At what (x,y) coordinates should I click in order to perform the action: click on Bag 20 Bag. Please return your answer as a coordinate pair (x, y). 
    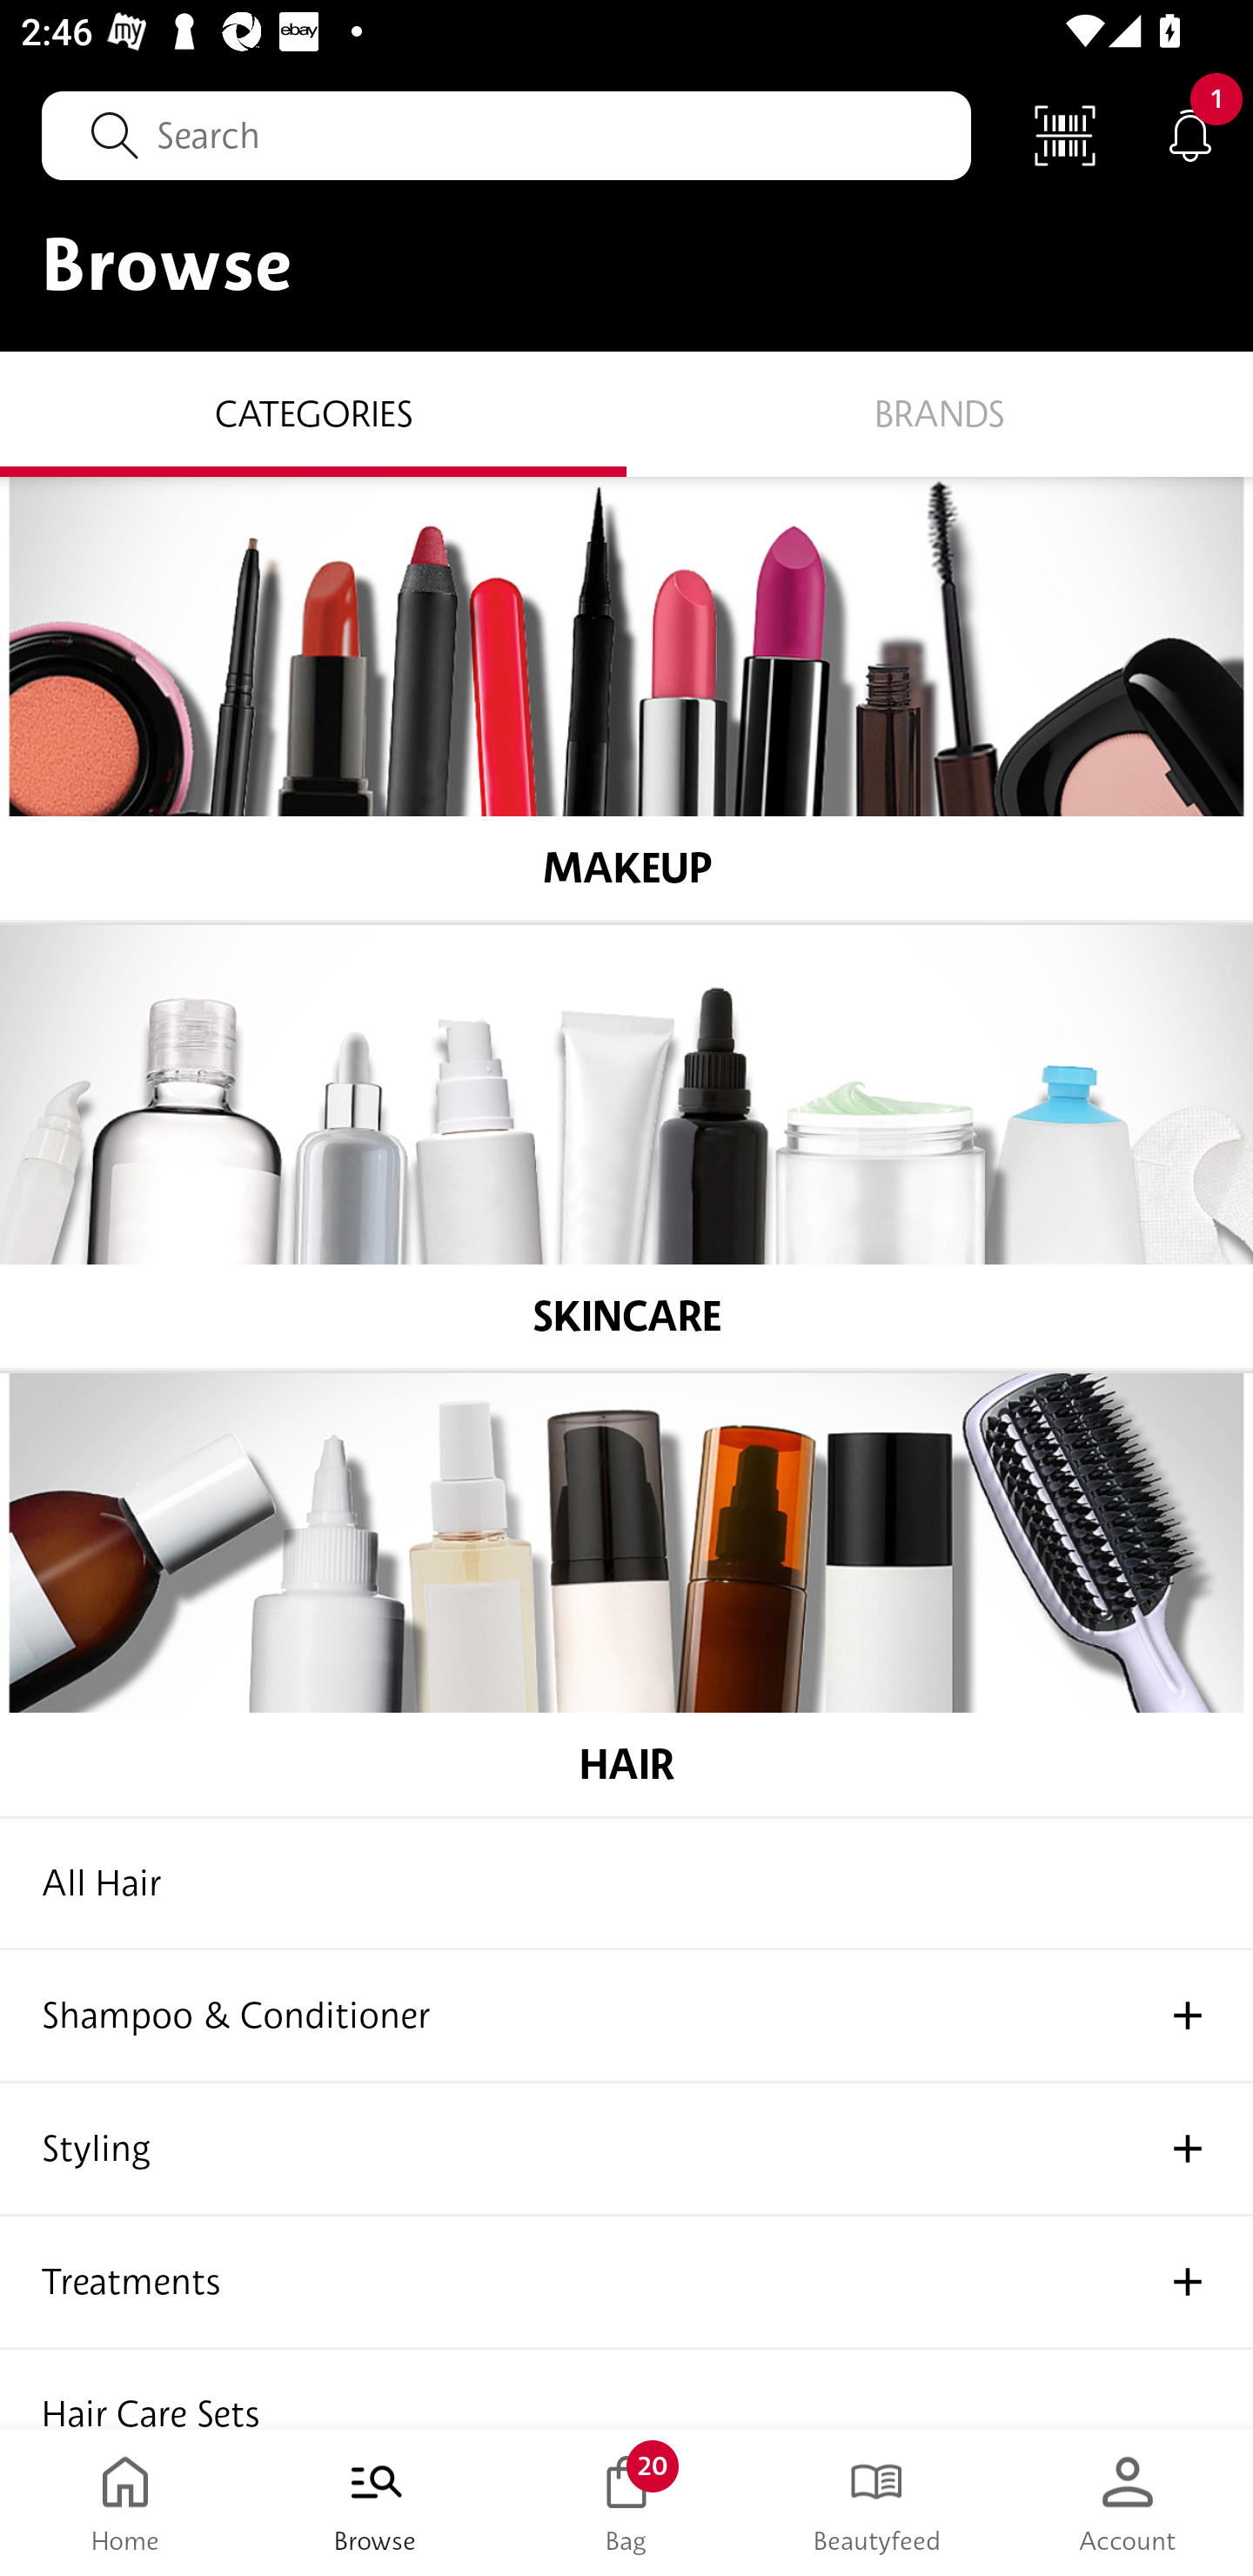
    Looking at the image, I should click on (626, 2503).